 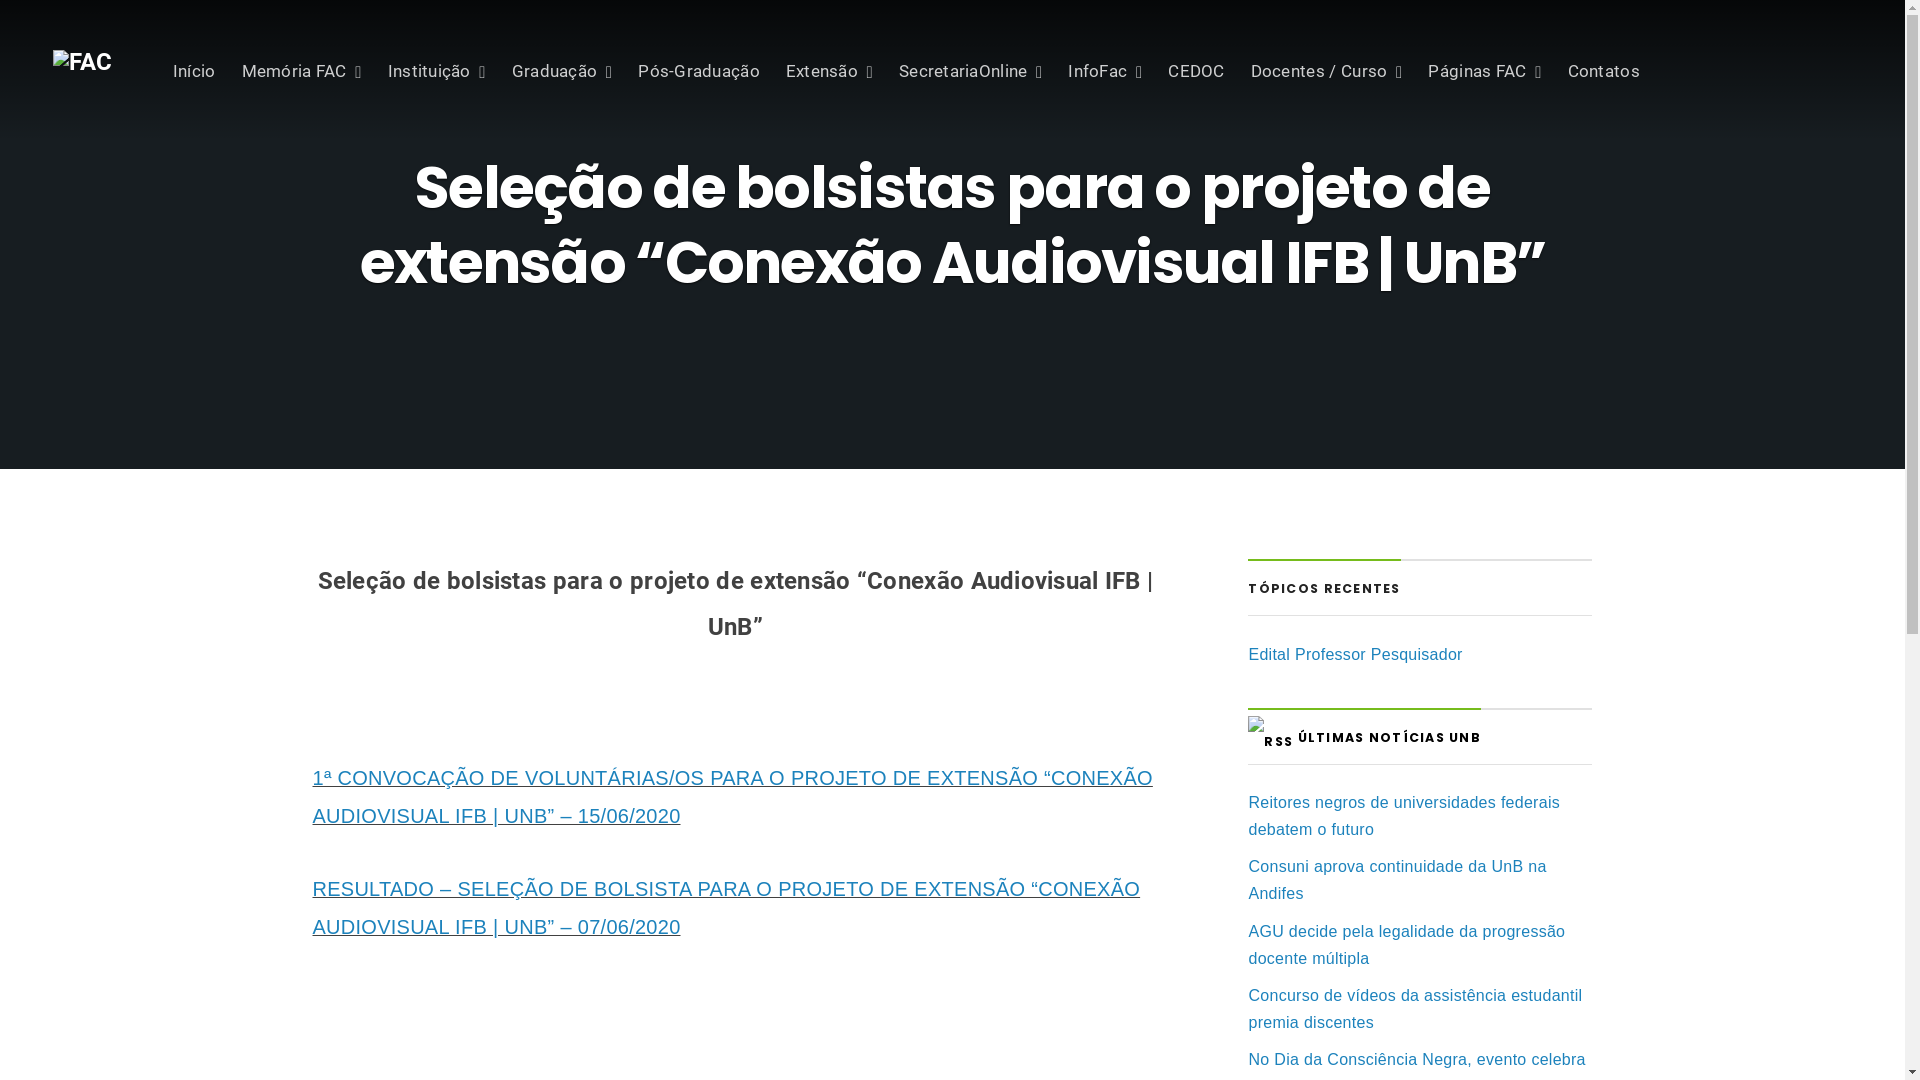 I want to click on Reitores negros de universidades federais debatem o futuro, so click(x=1404, y=816).